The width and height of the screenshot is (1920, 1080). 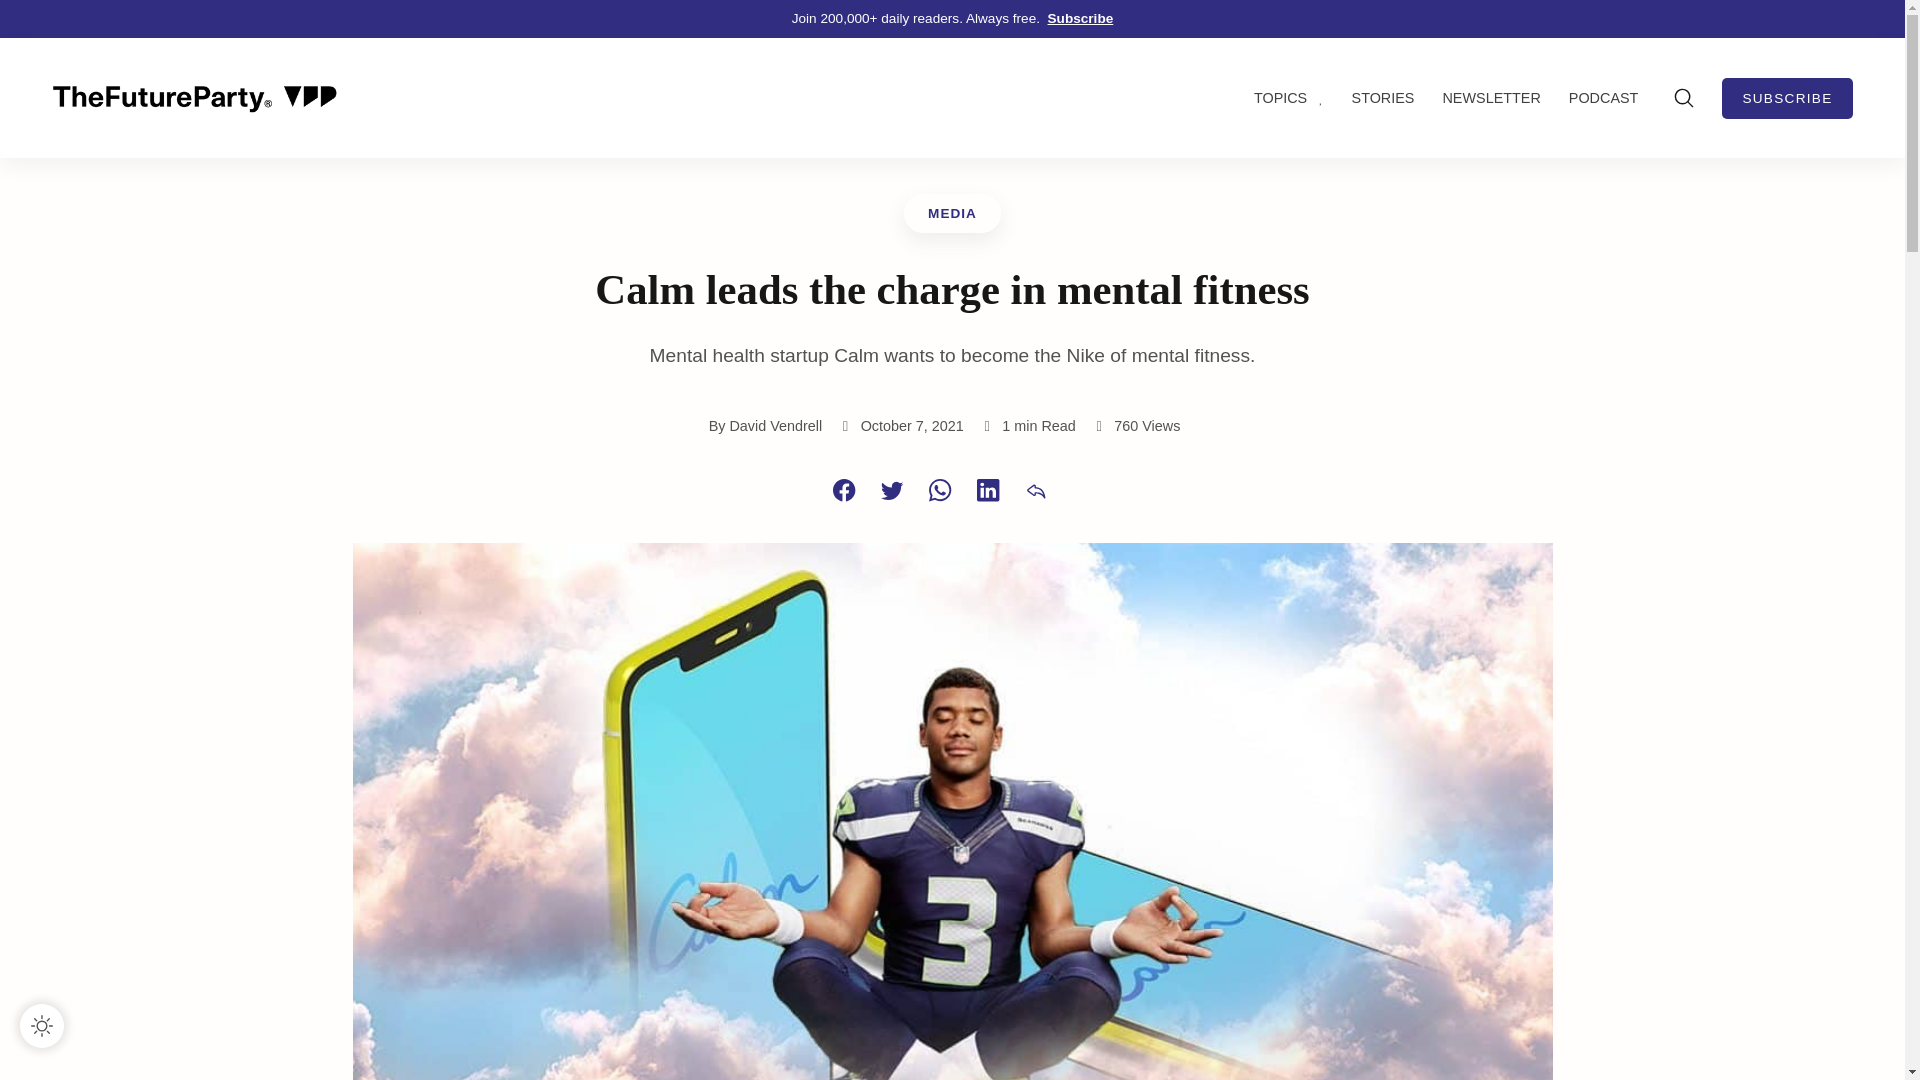 I want to click on TOPICS, so click(x=1300, y=98).